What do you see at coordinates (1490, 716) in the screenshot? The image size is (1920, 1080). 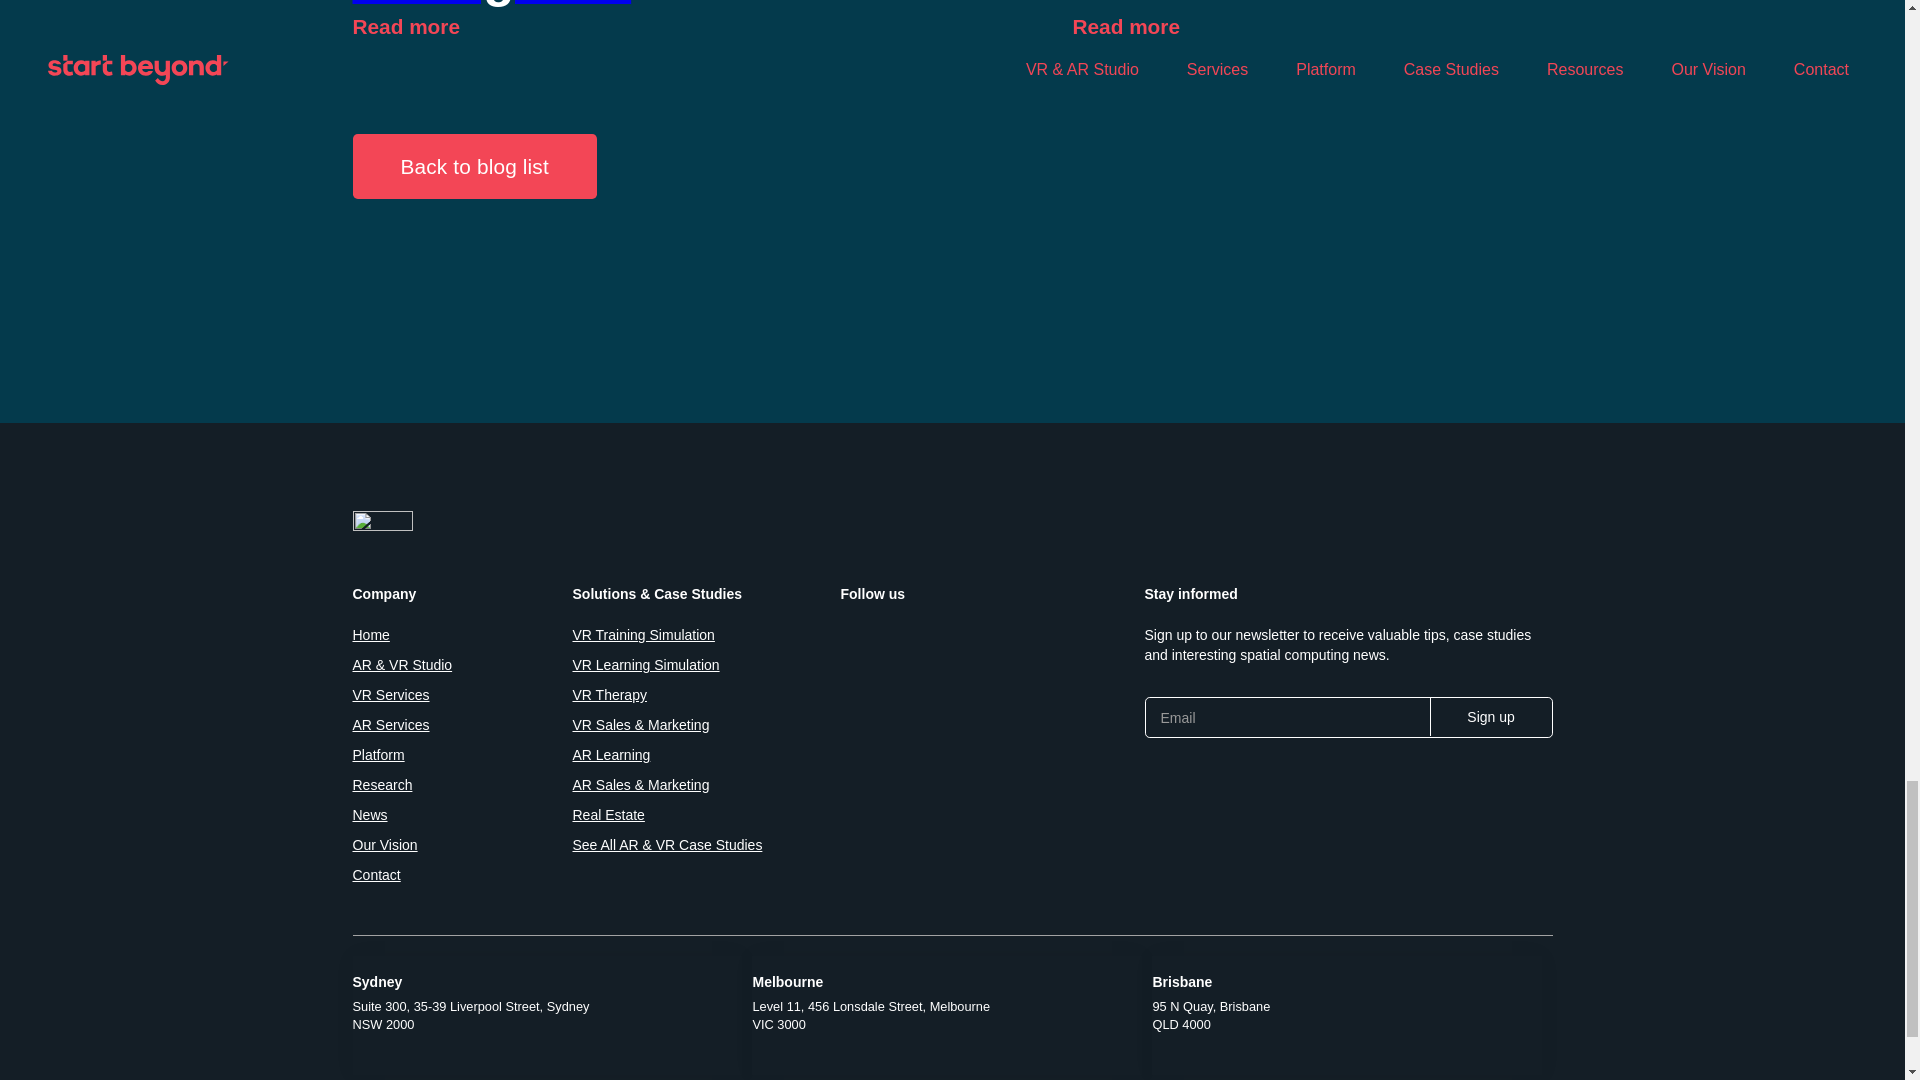 I see `Sign up` at bounding box center [1490, 716].